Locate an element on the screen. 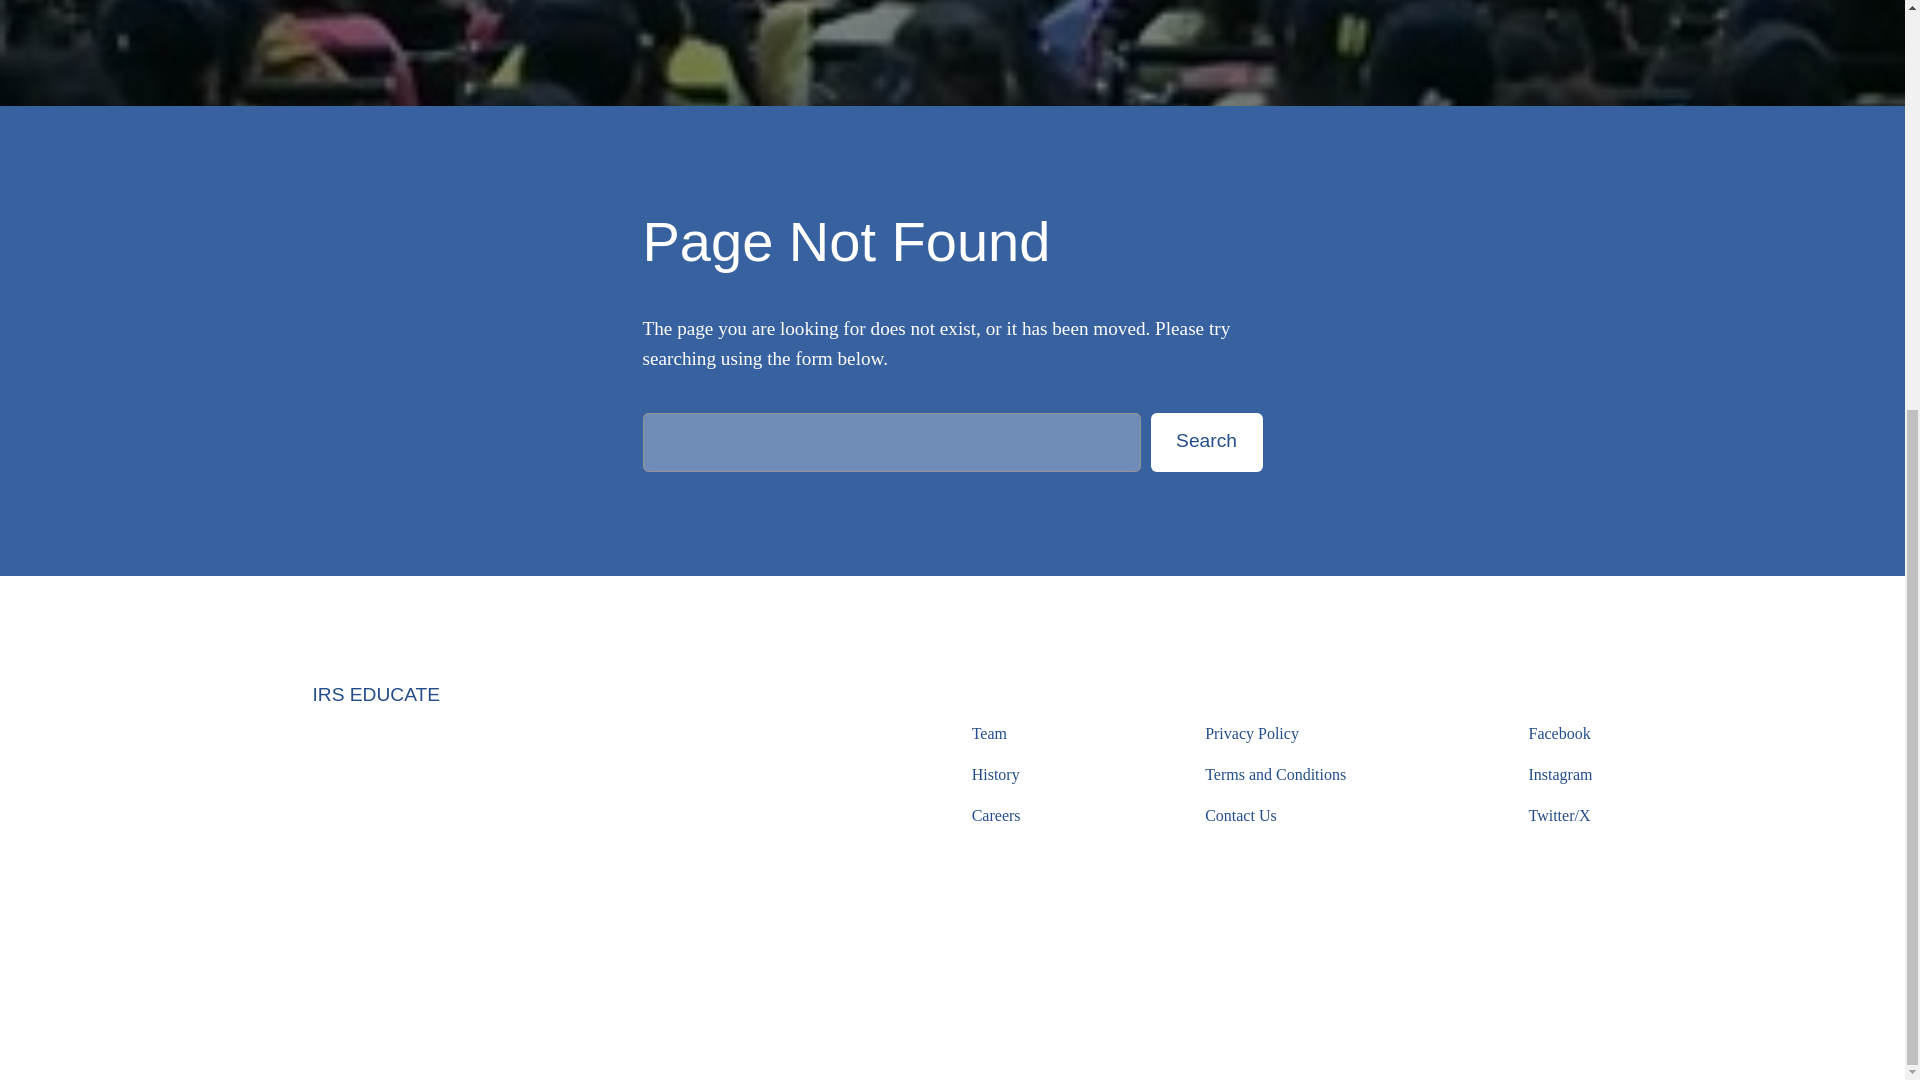 The image size is (1920, 1080). Terms and Conditions is located at coordinates (1275, 775).